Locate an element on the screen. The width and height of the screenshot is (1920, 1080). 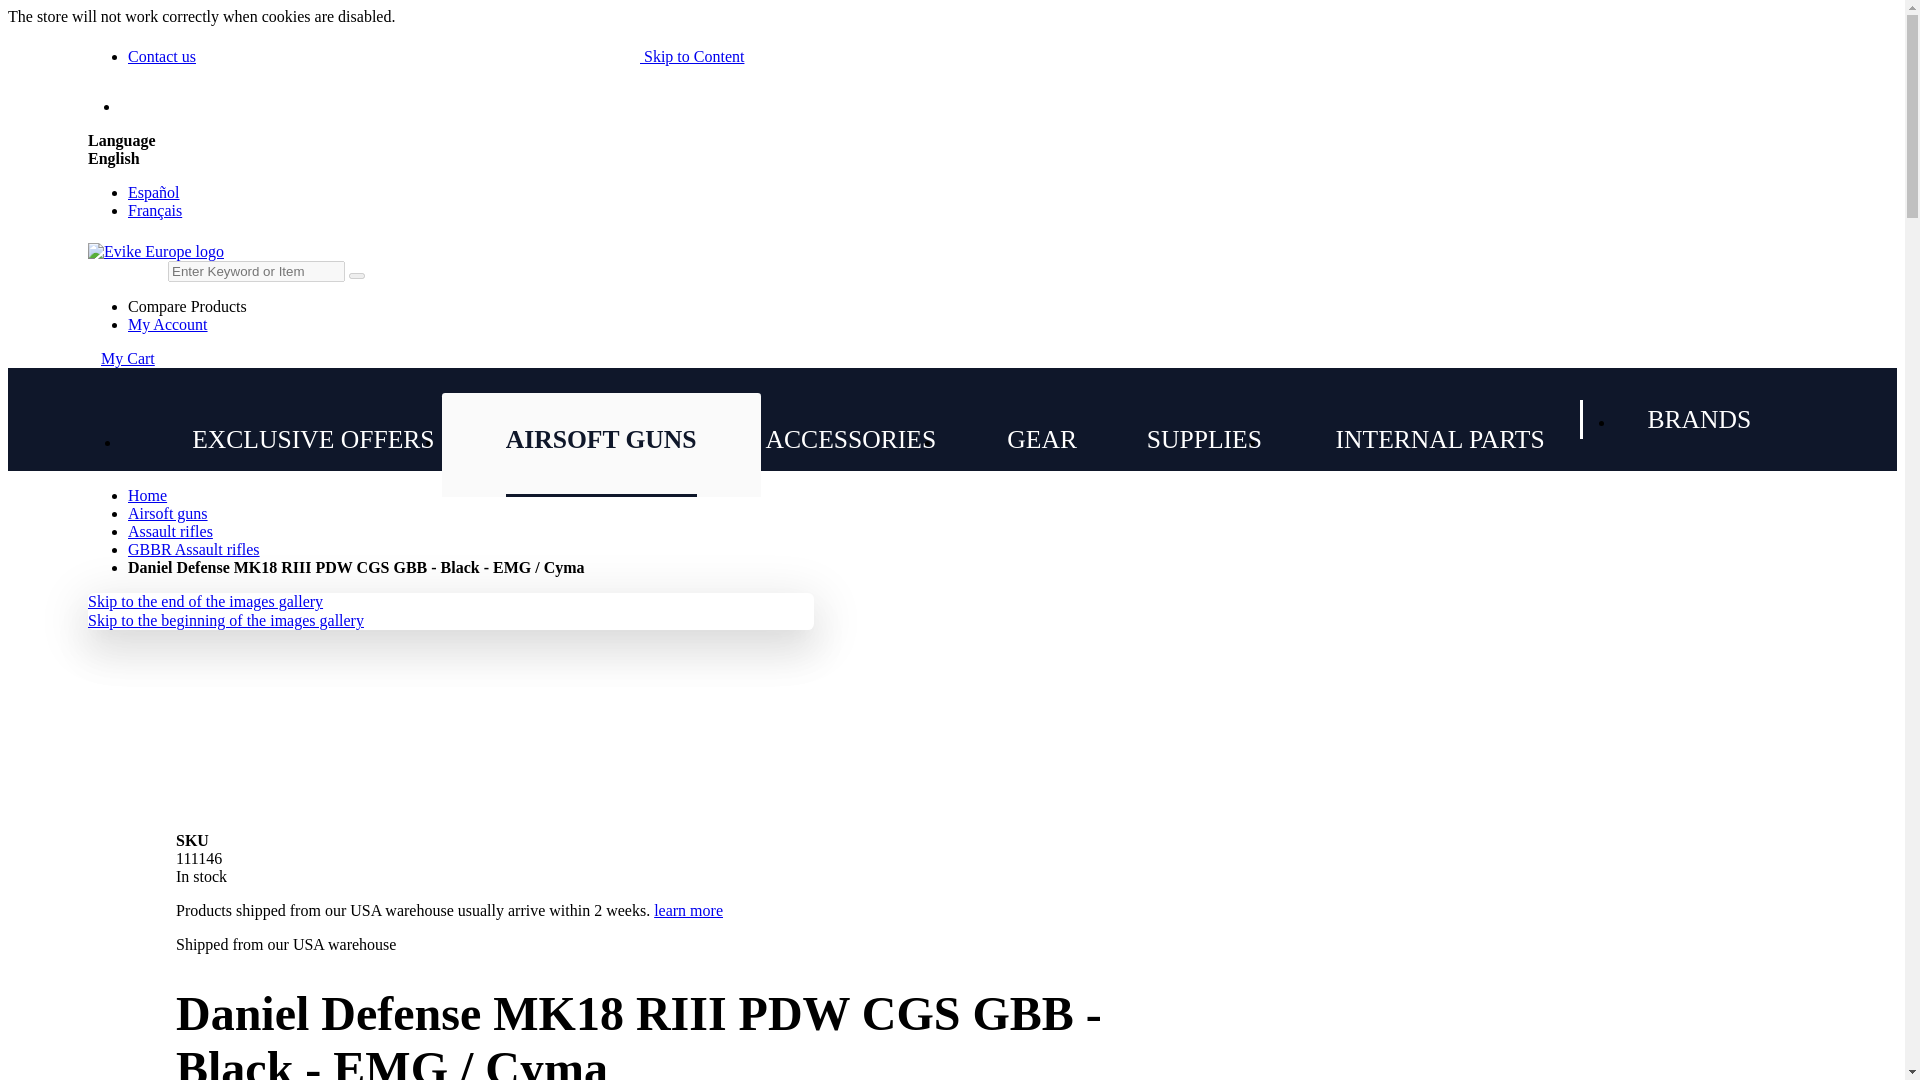
Contact us is located at coordinates (162, 56).